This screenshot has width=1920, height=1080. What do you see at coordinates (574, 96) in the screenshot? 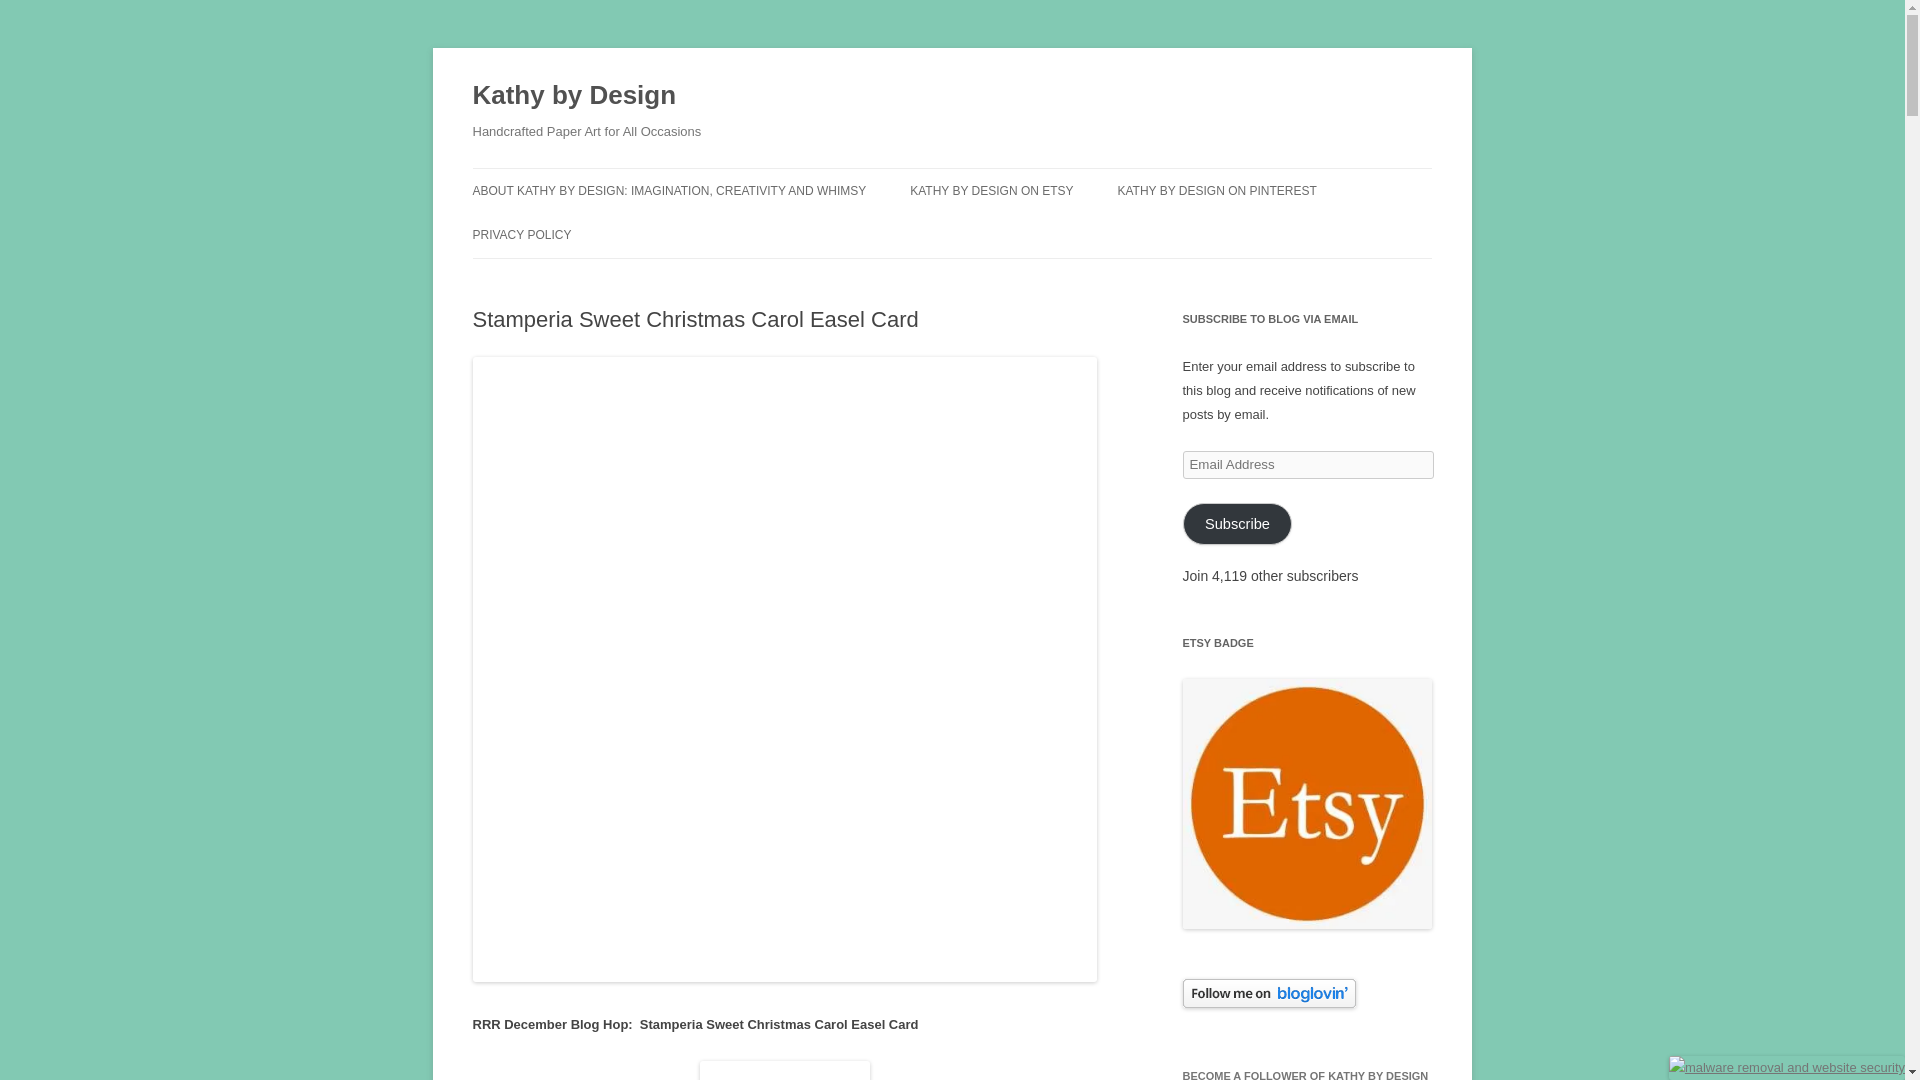
I see `Kathy by Design` at bounding box center [574, 96].